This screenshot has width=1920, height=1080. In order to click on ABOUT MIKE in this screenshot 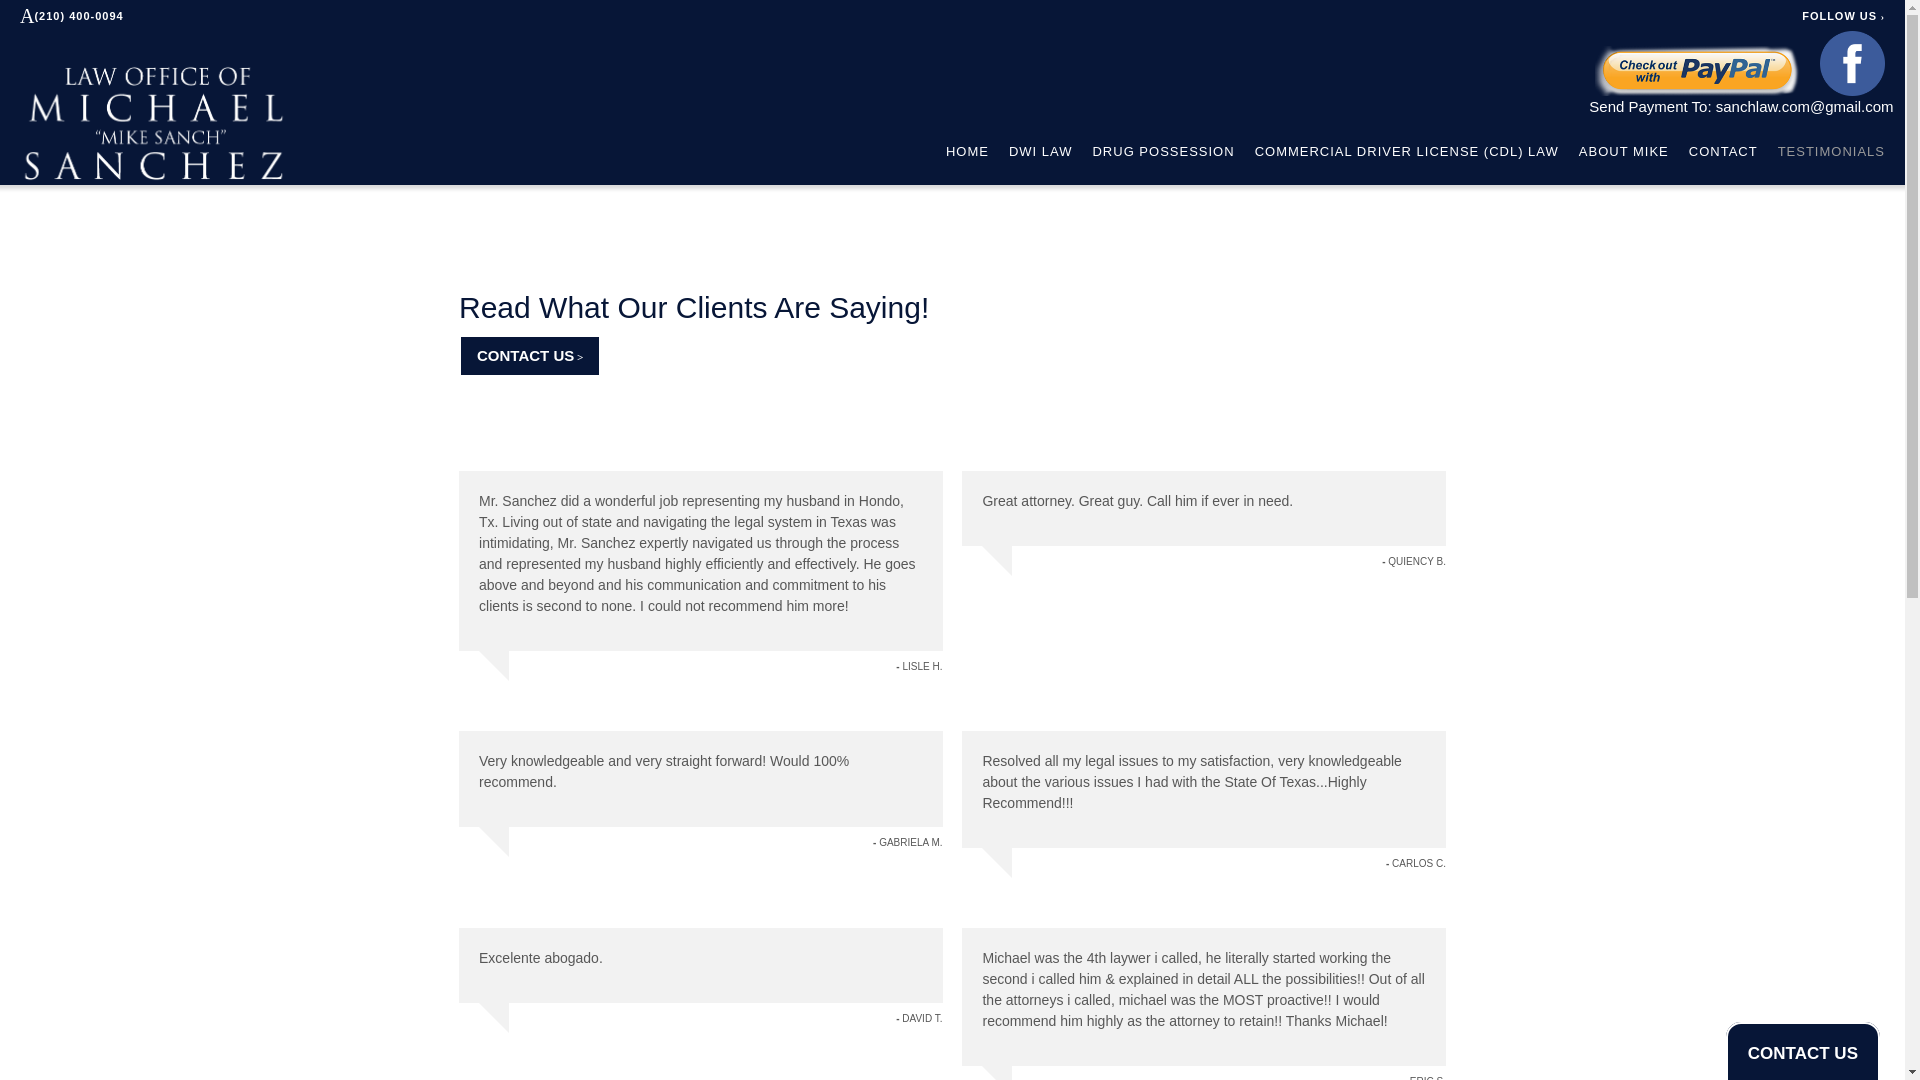, I will do `click(1623, 152)`.